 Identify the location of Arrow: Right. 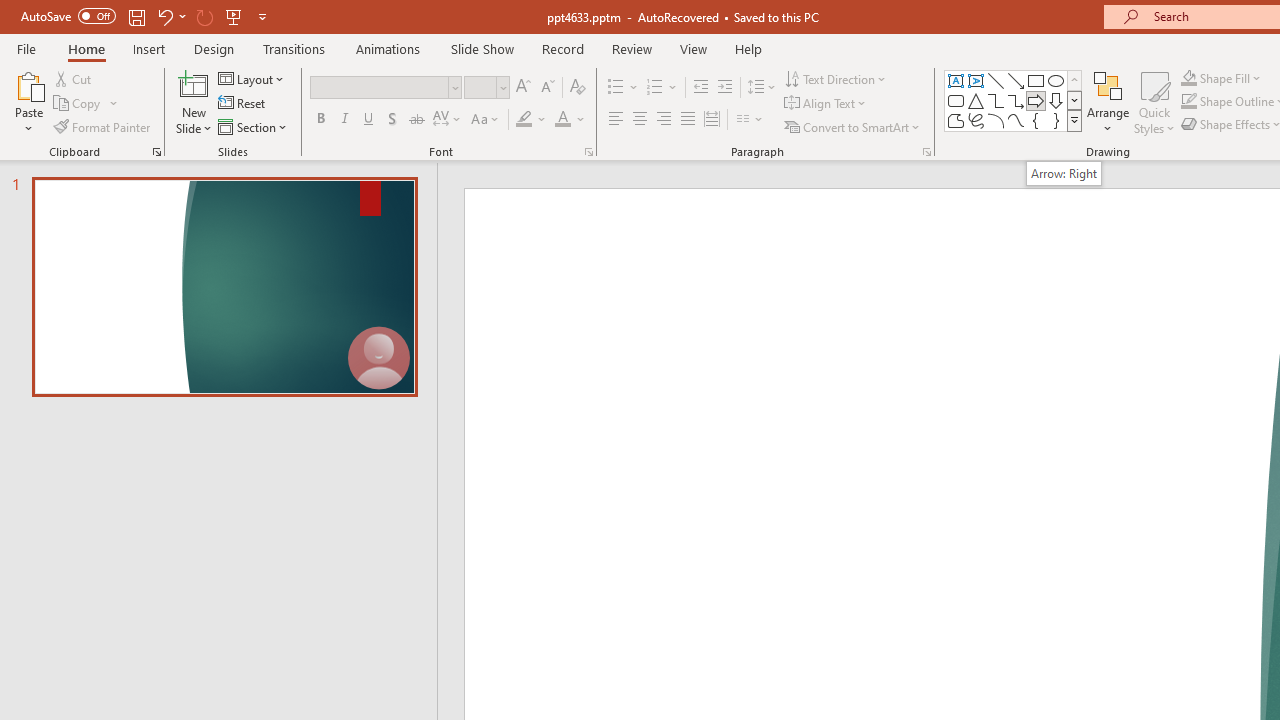
(1064, 173).